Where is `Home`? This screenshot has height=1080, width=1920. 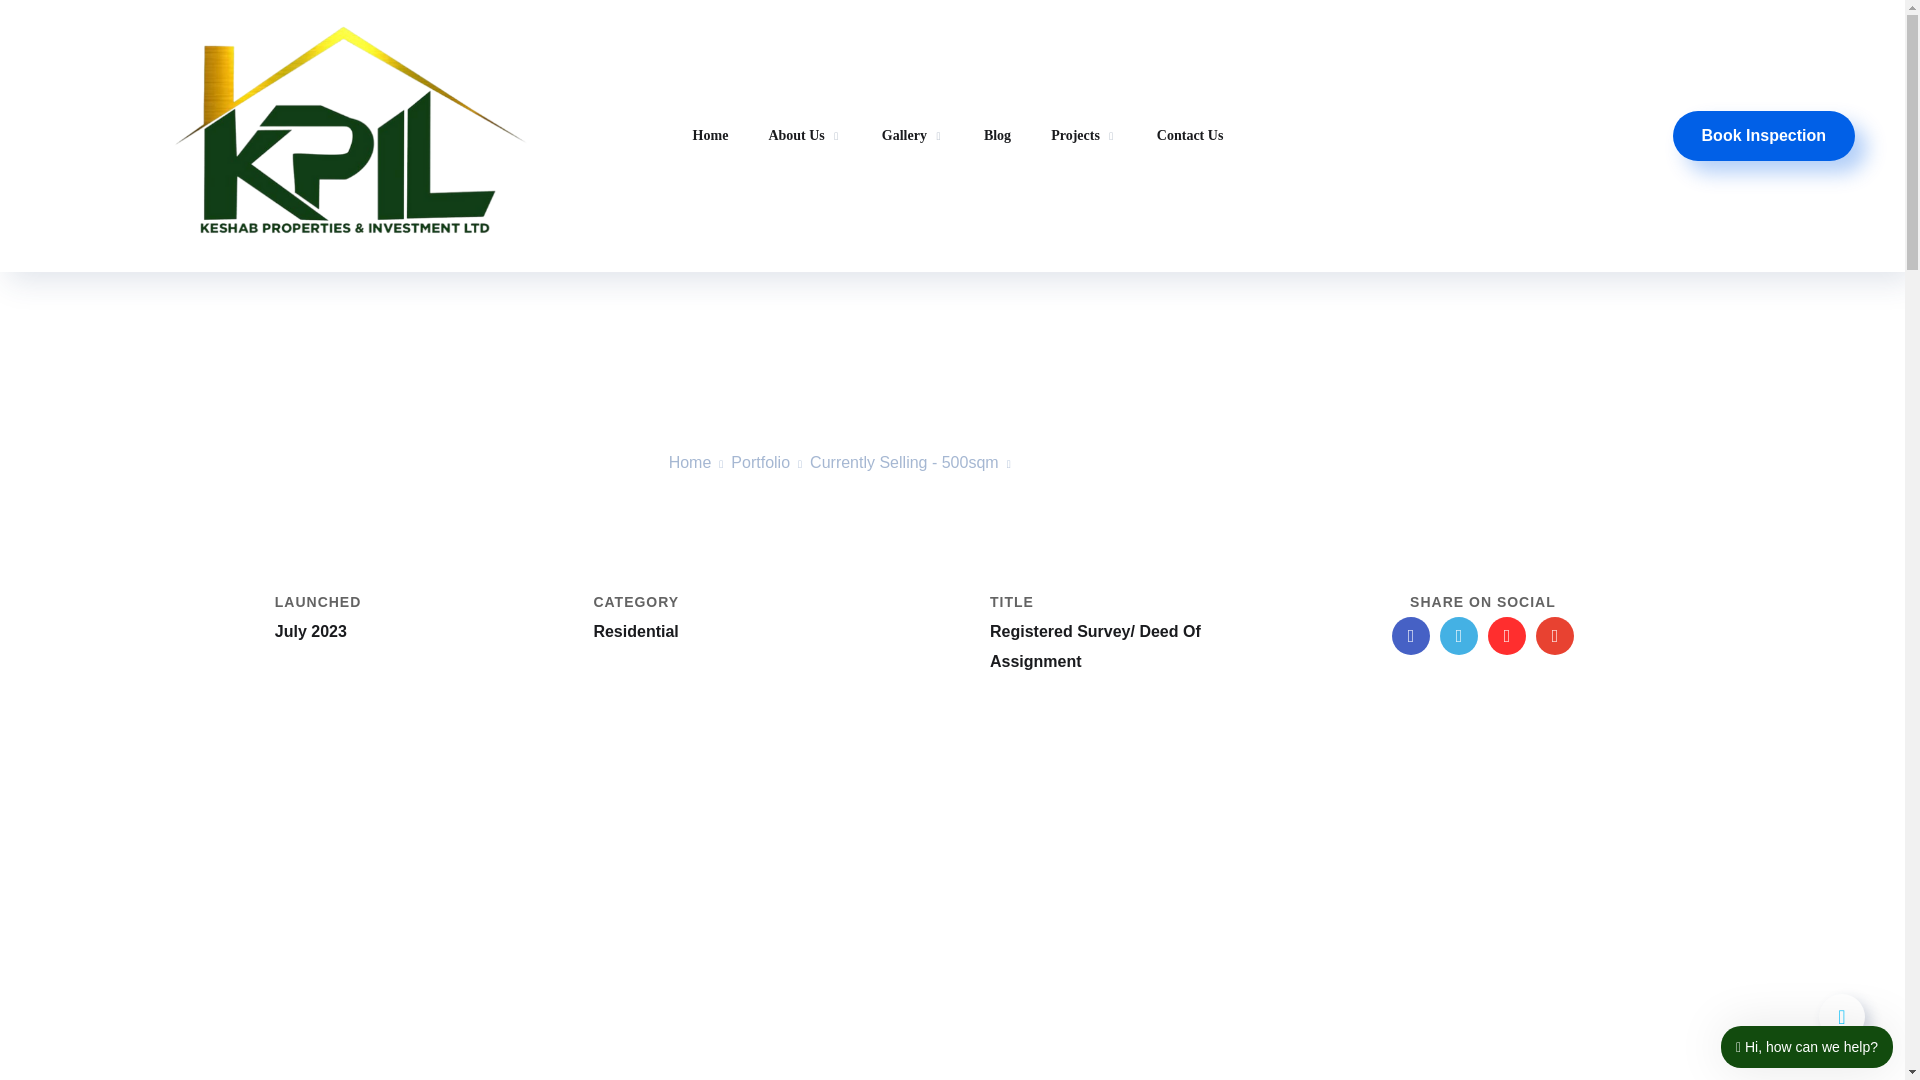 Home is located at coordinates (690, 462).